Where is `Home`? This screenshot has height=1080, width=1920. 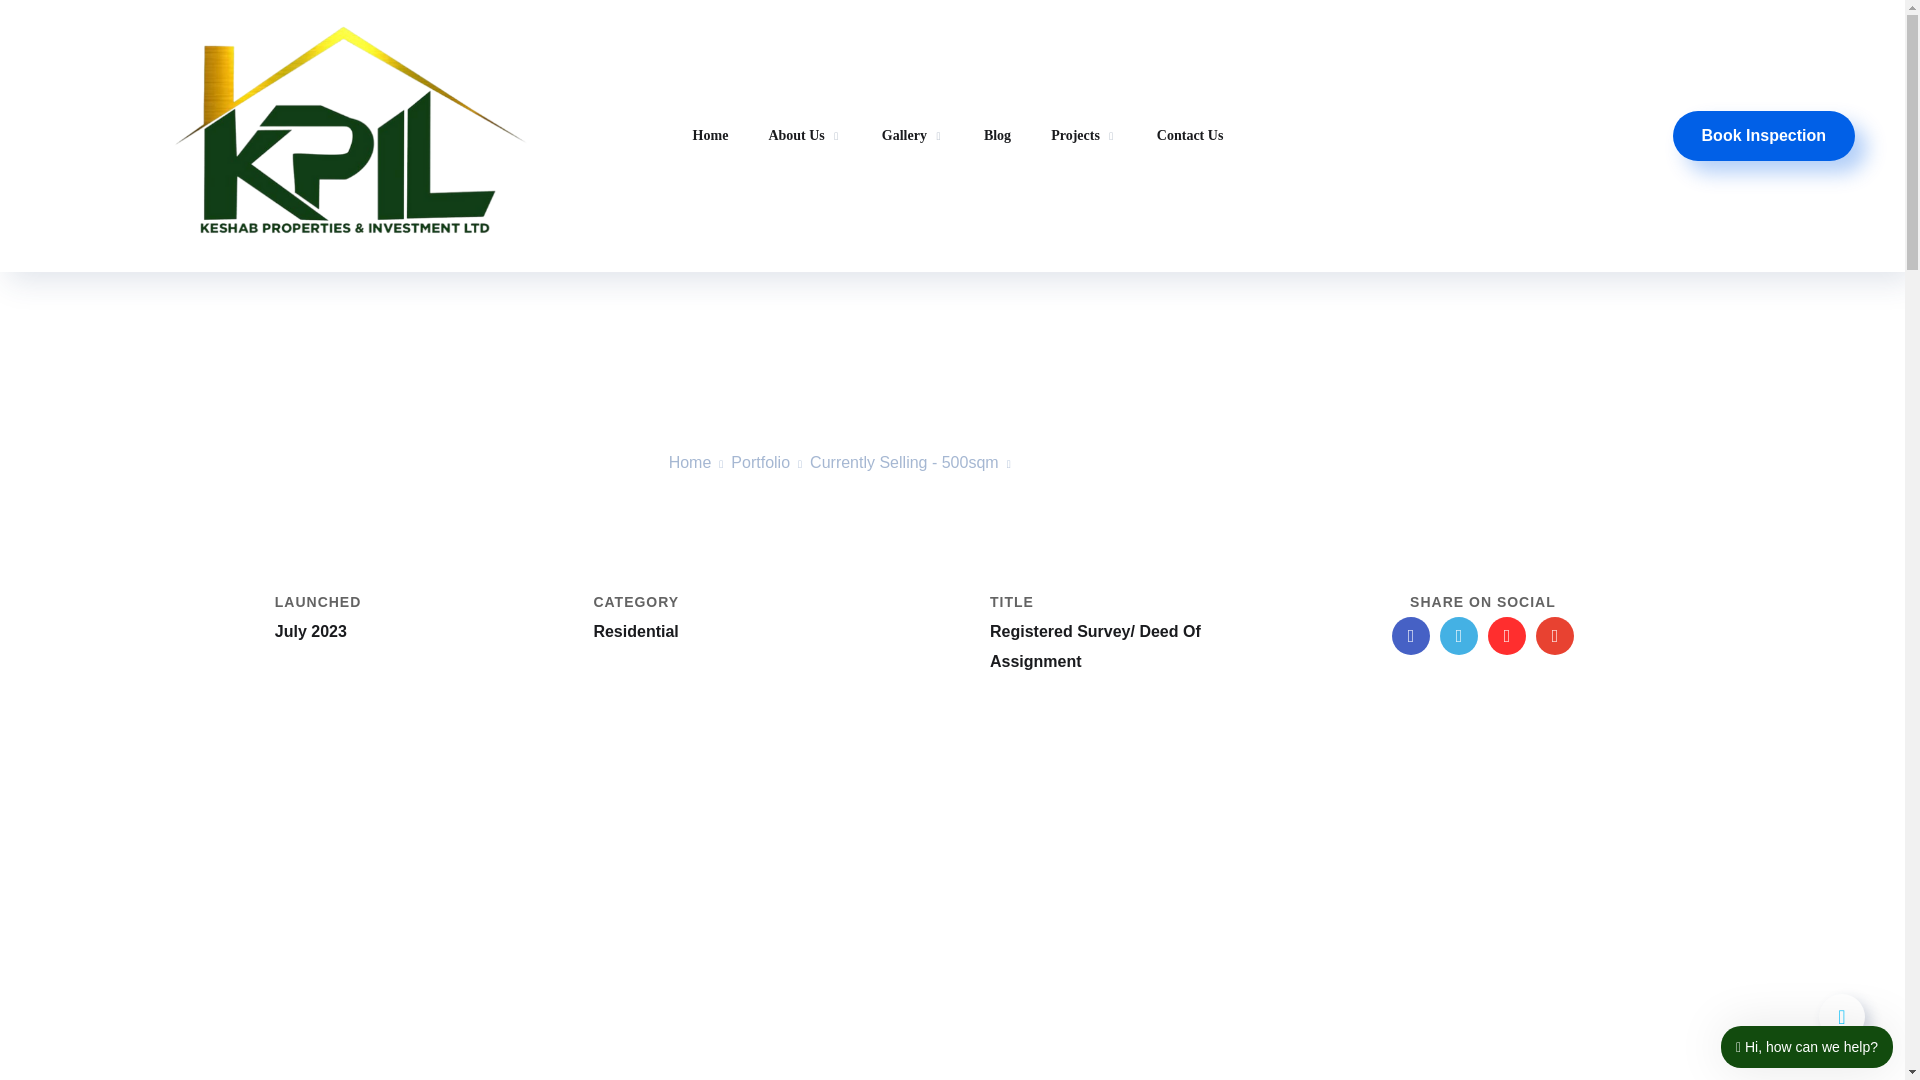 Home is located at coordinates (690, 462).